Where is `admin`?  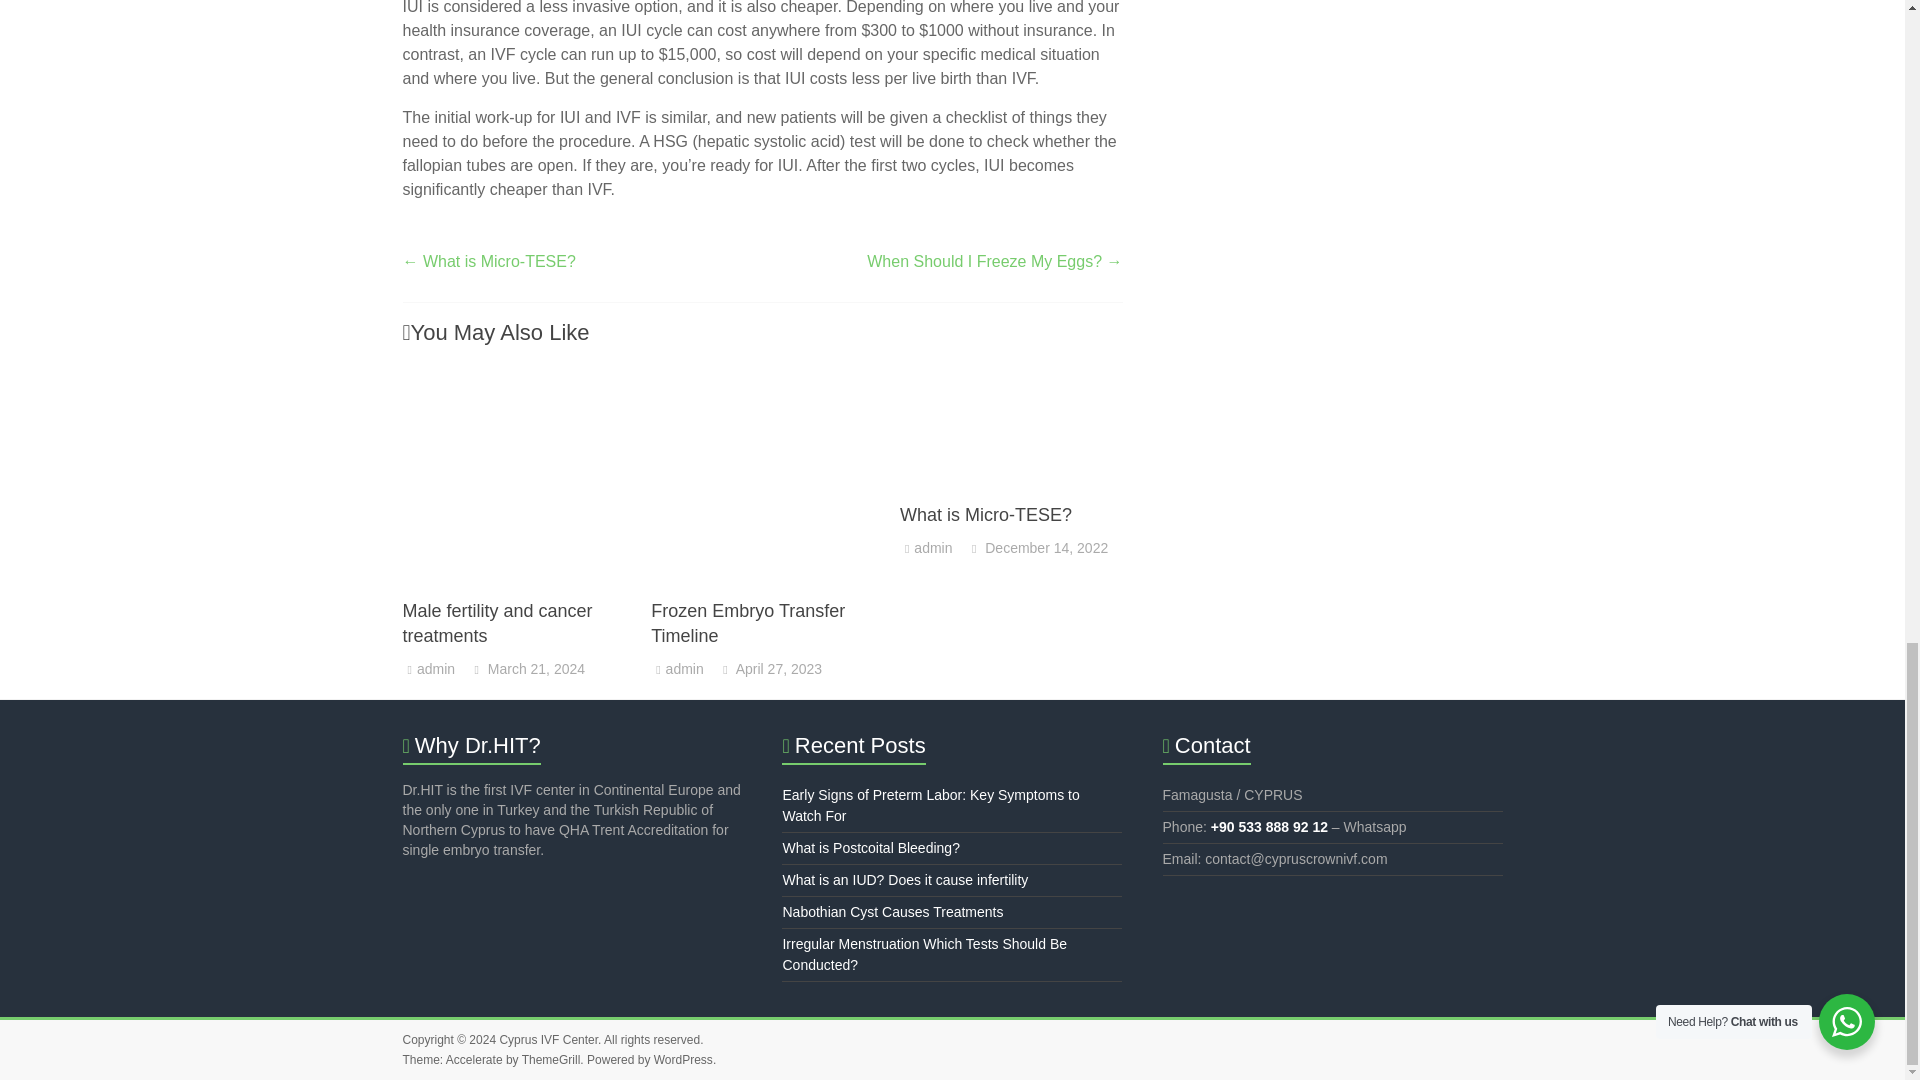 admin is located at coordinates (932, 548).